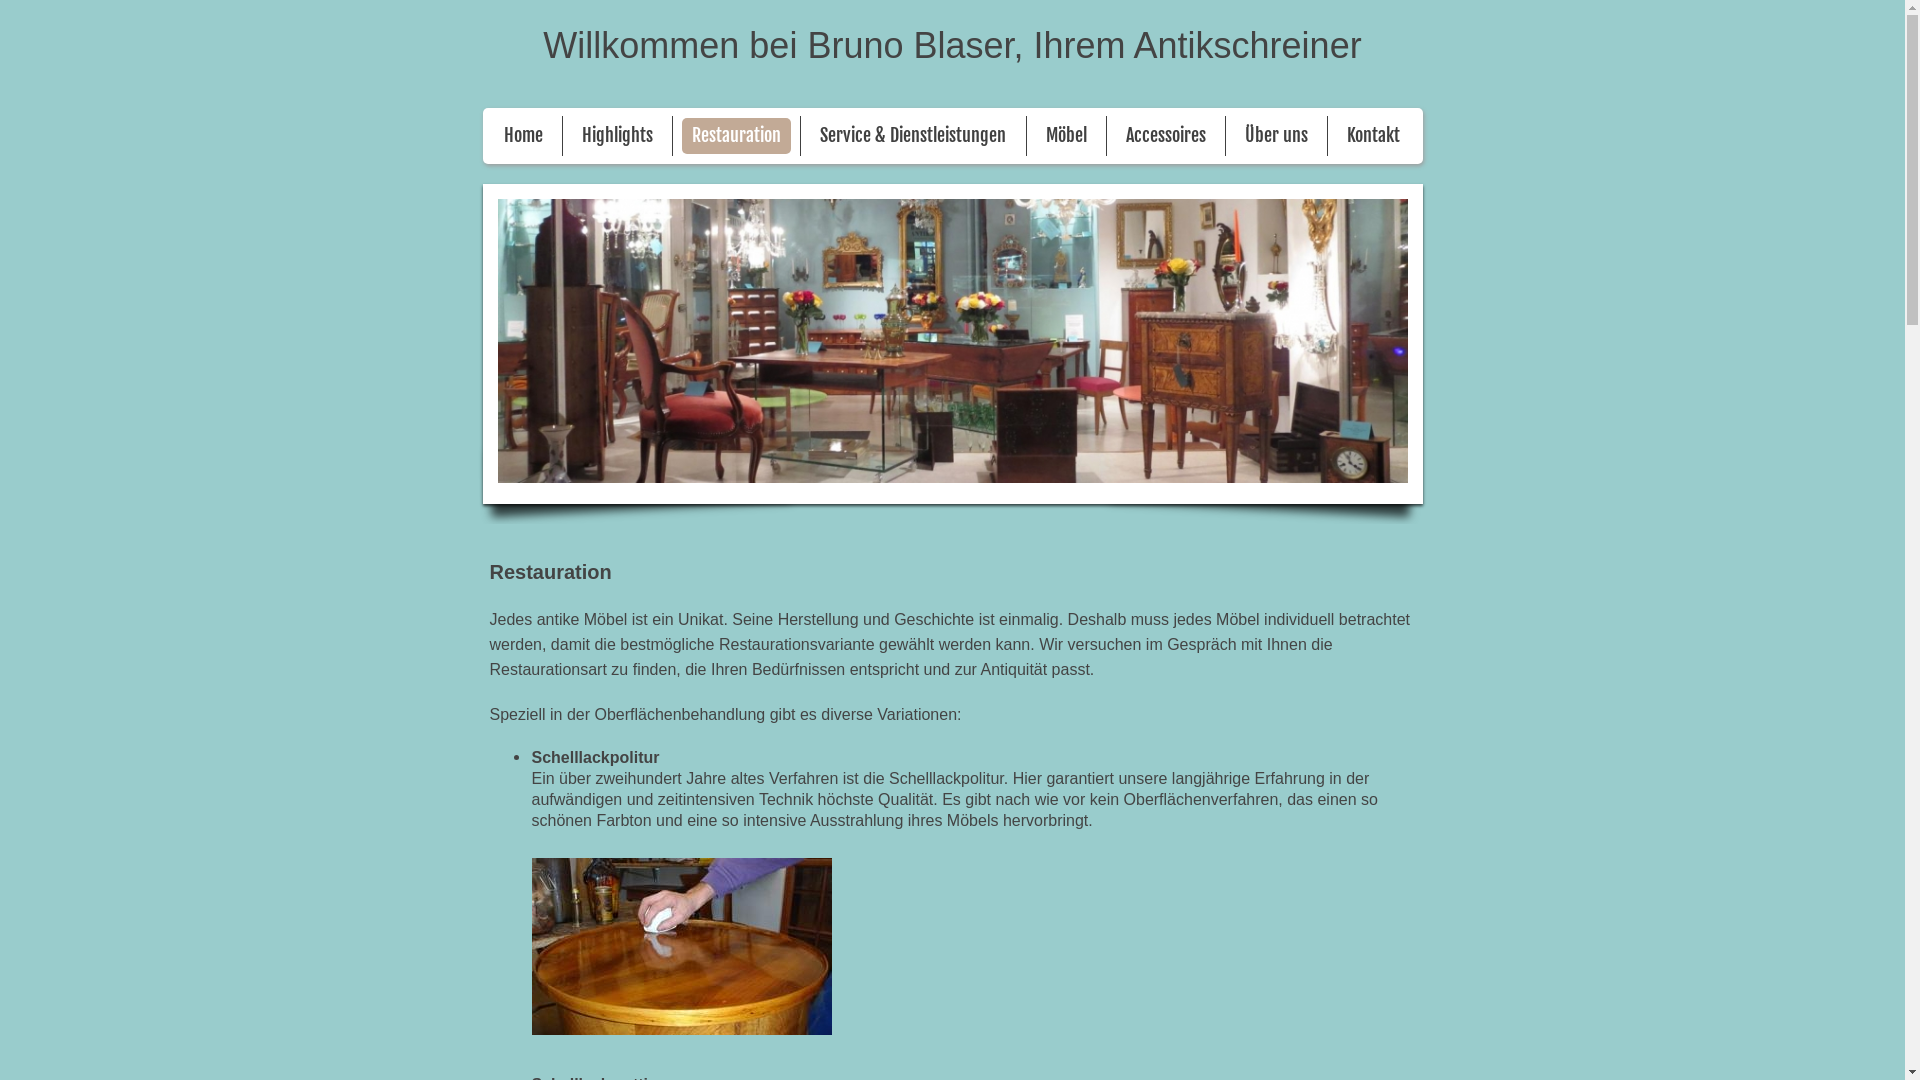 This screenshot has height=1080, width=1920. I want to click on Kontakt, so click(1374, 136).